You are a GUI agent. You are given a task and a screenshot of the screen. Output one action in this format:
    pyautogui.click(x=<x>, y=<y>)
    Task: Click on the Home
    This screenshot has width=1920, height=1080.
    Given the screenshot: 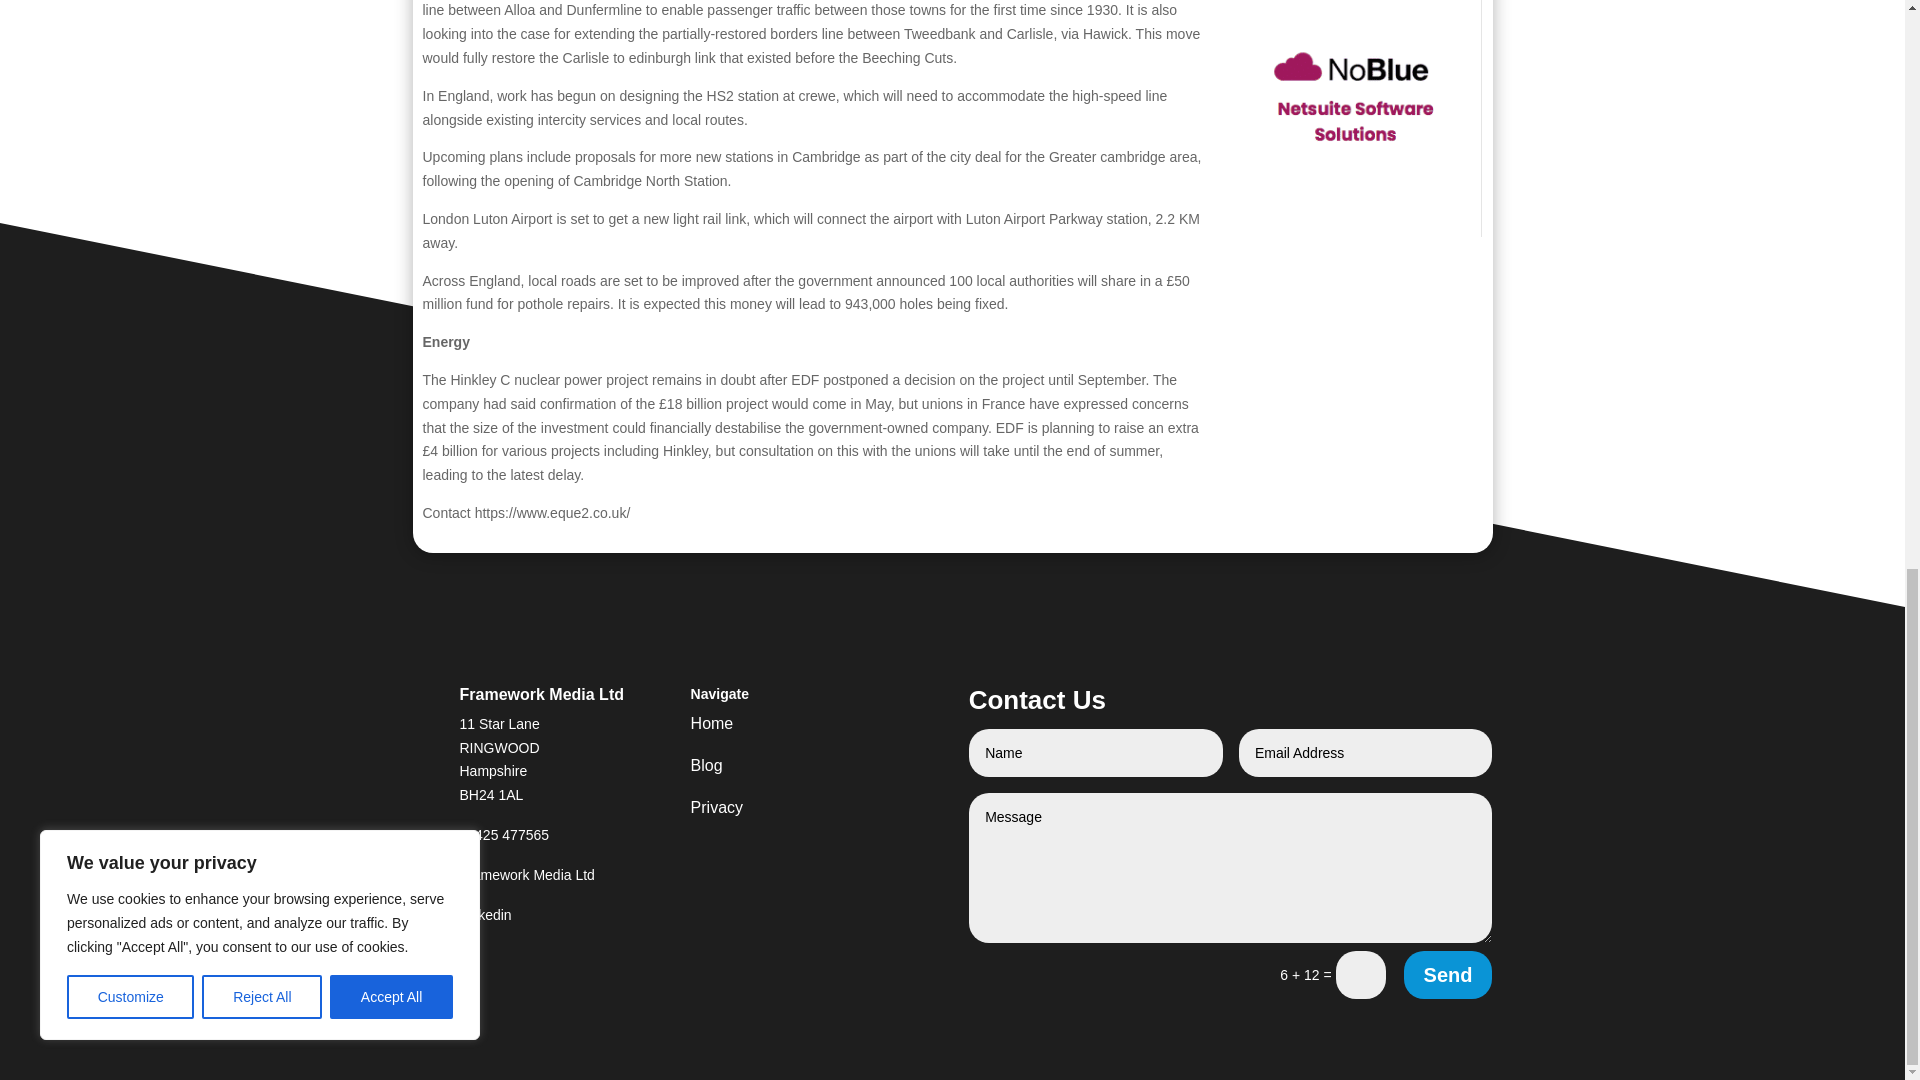 What is the action you would take?
    pyautogui.click(x=776, y=728)
    